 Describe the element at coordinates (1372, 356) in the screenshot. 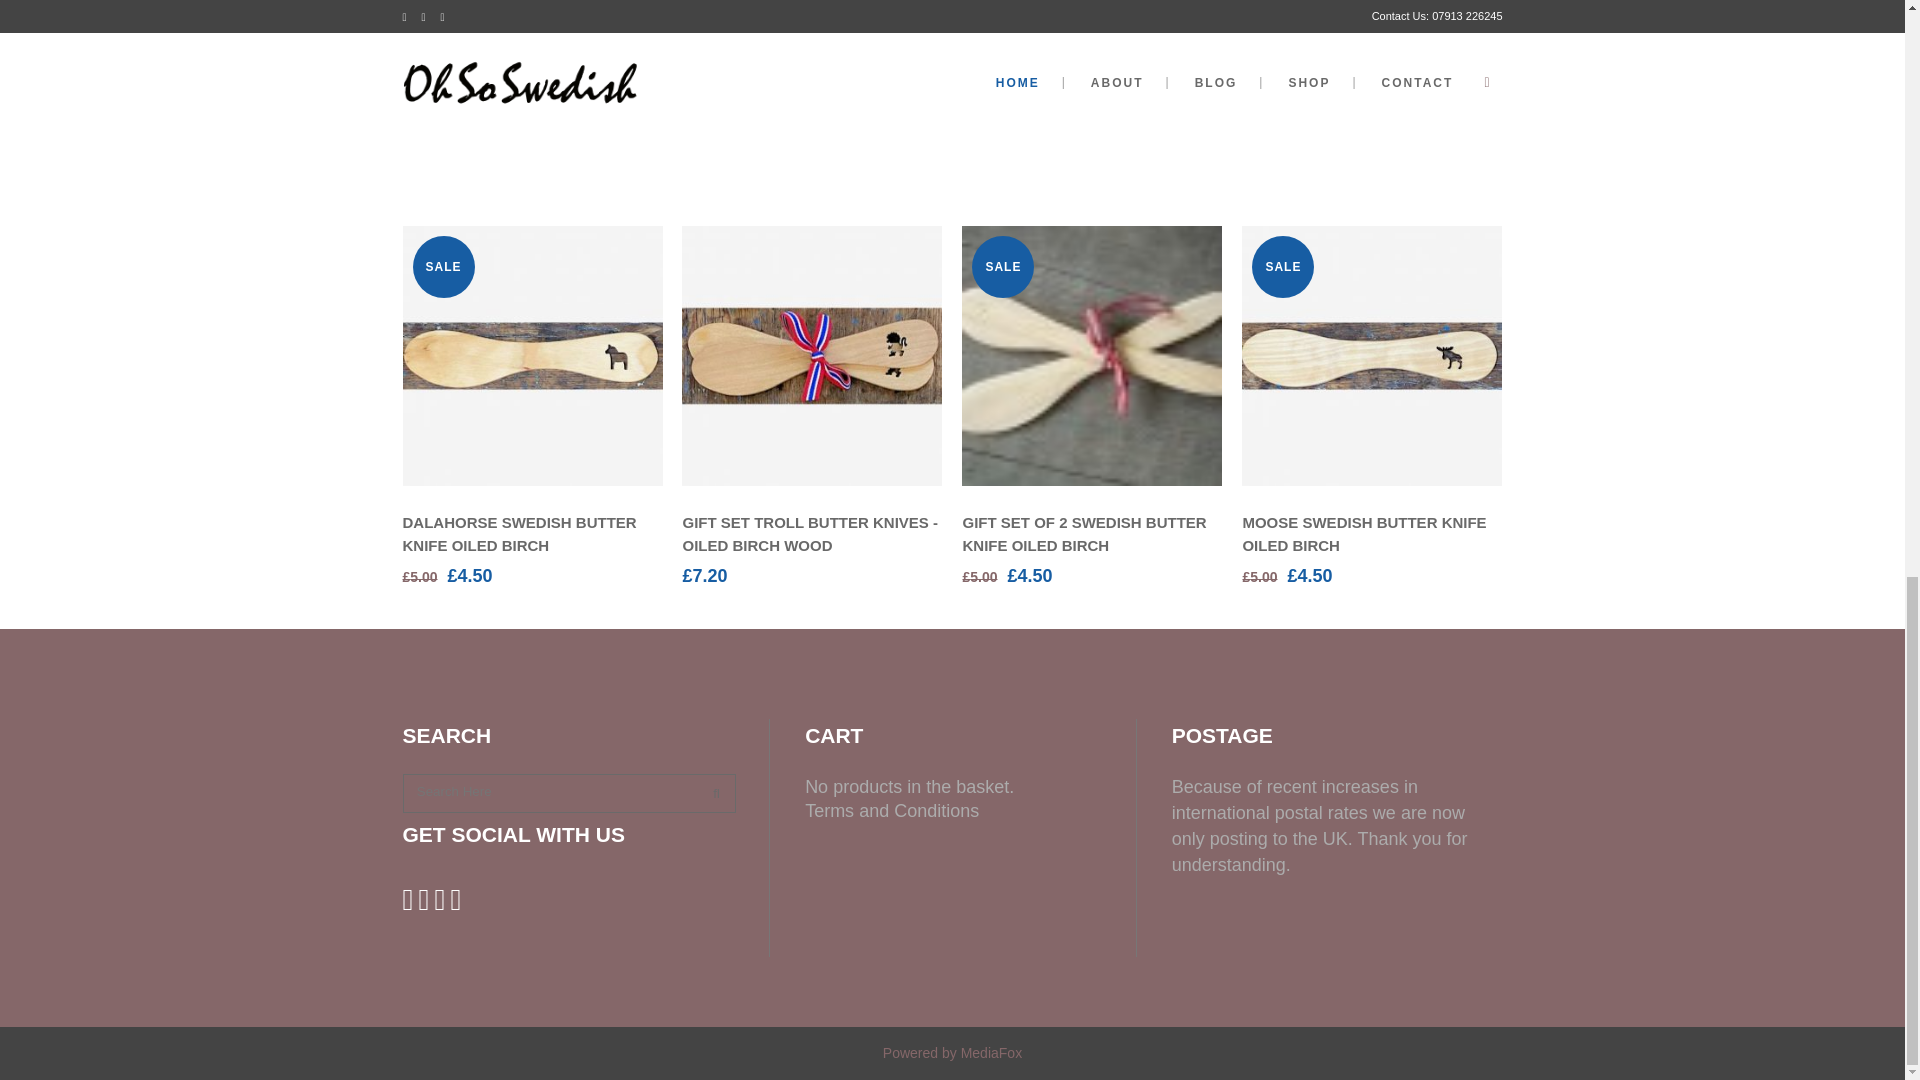

I see `SALE` at that location.